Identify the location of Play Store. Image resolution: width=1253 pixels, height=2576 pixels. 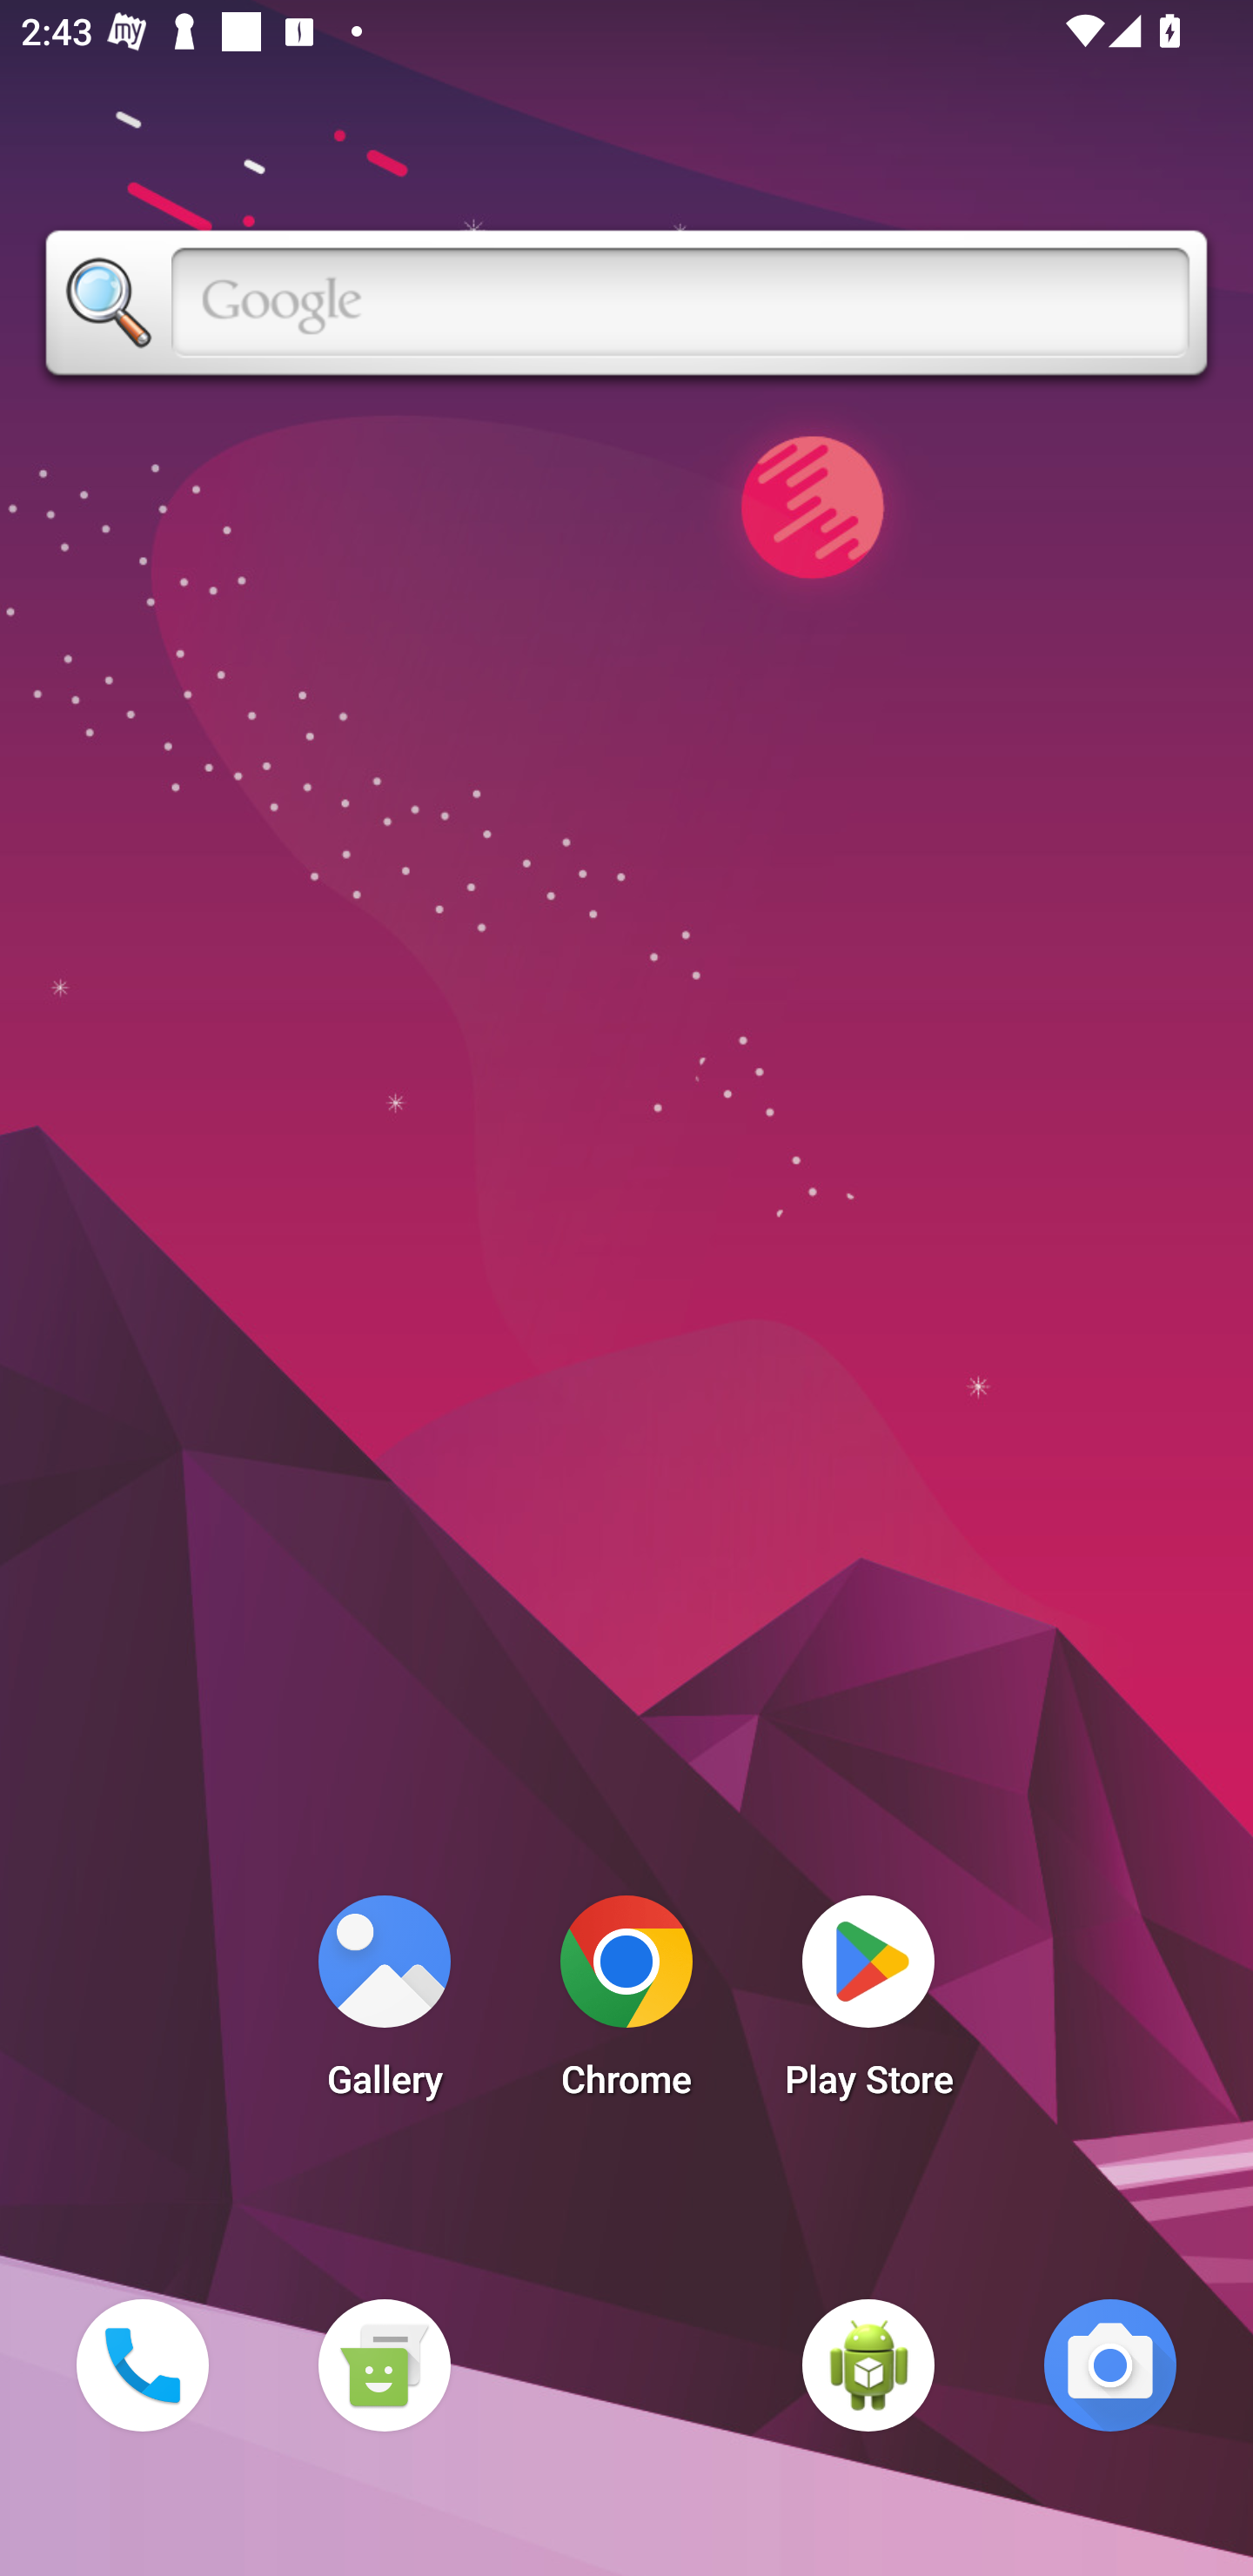
(868, 2005).